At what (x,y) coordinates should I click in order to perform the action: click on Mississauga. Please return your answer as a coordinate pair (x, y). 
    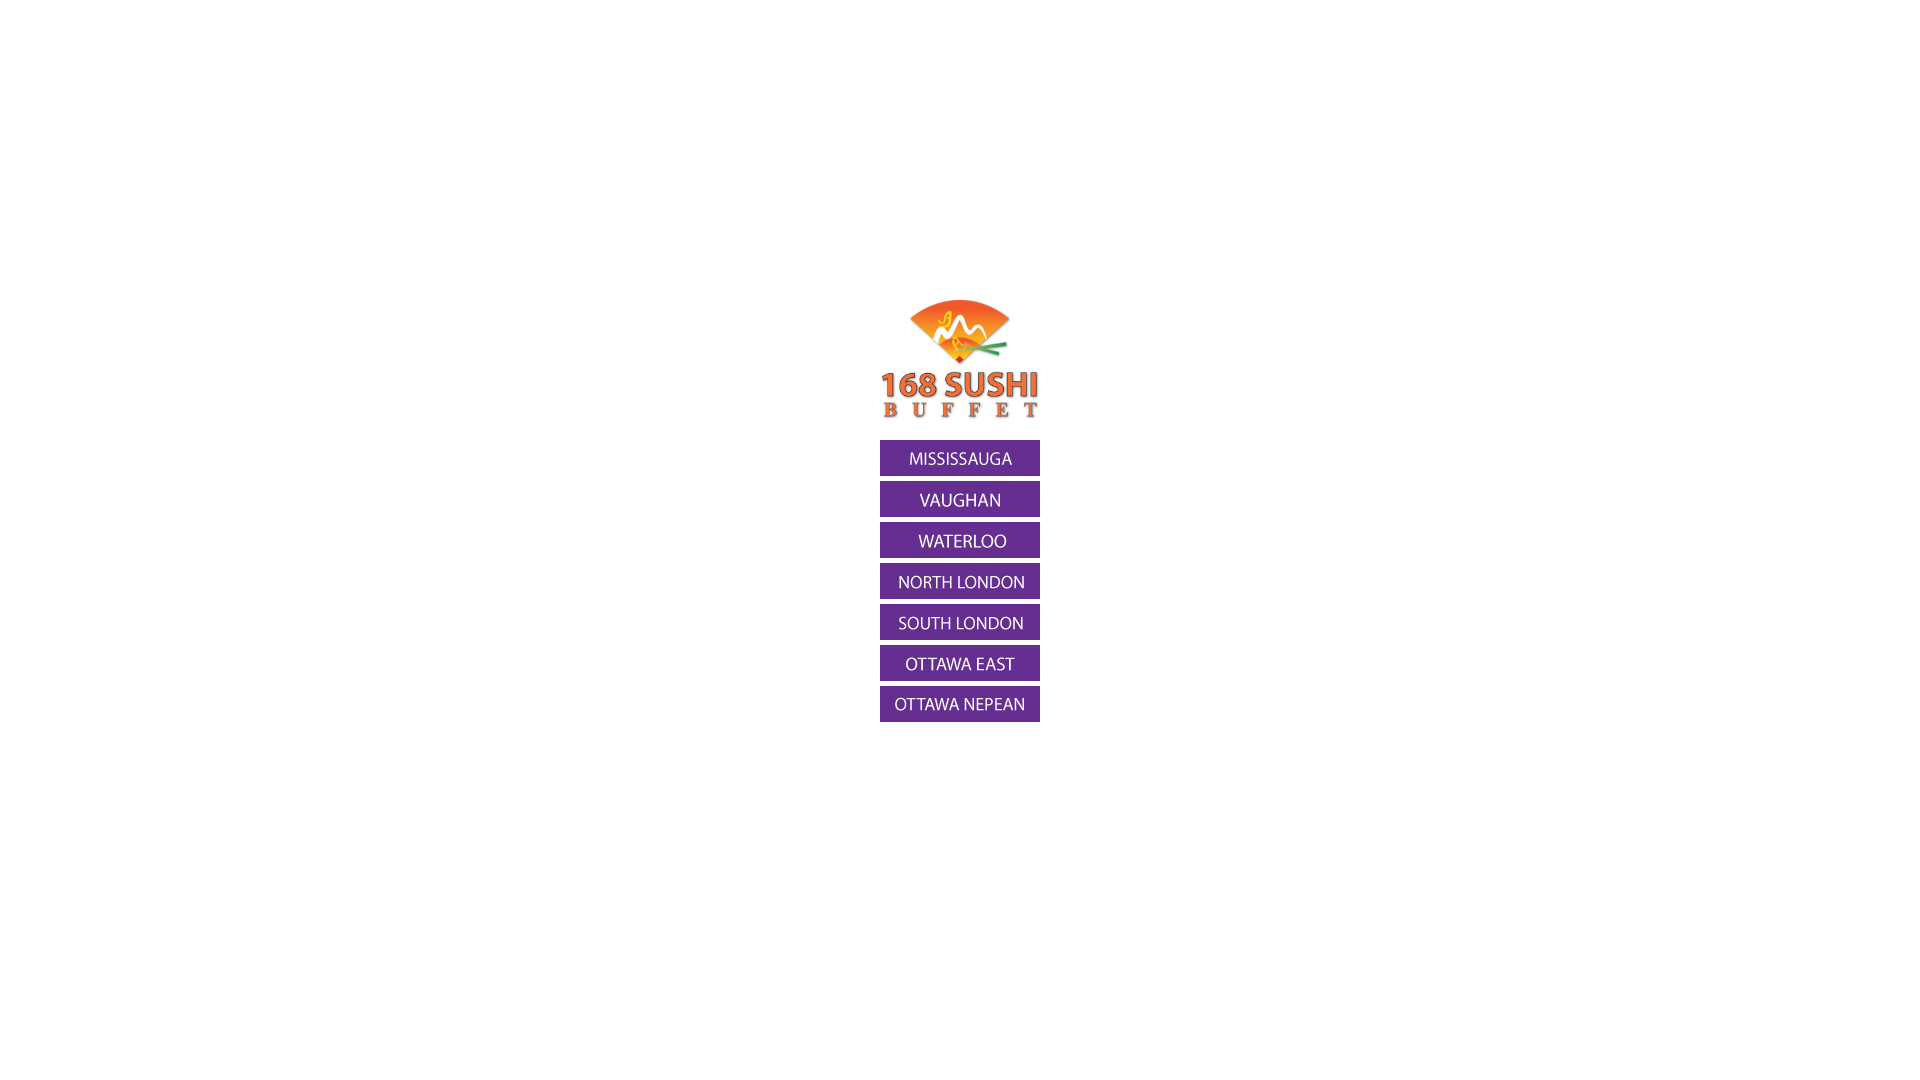
    Looking at the image, I should click on (960, 458).